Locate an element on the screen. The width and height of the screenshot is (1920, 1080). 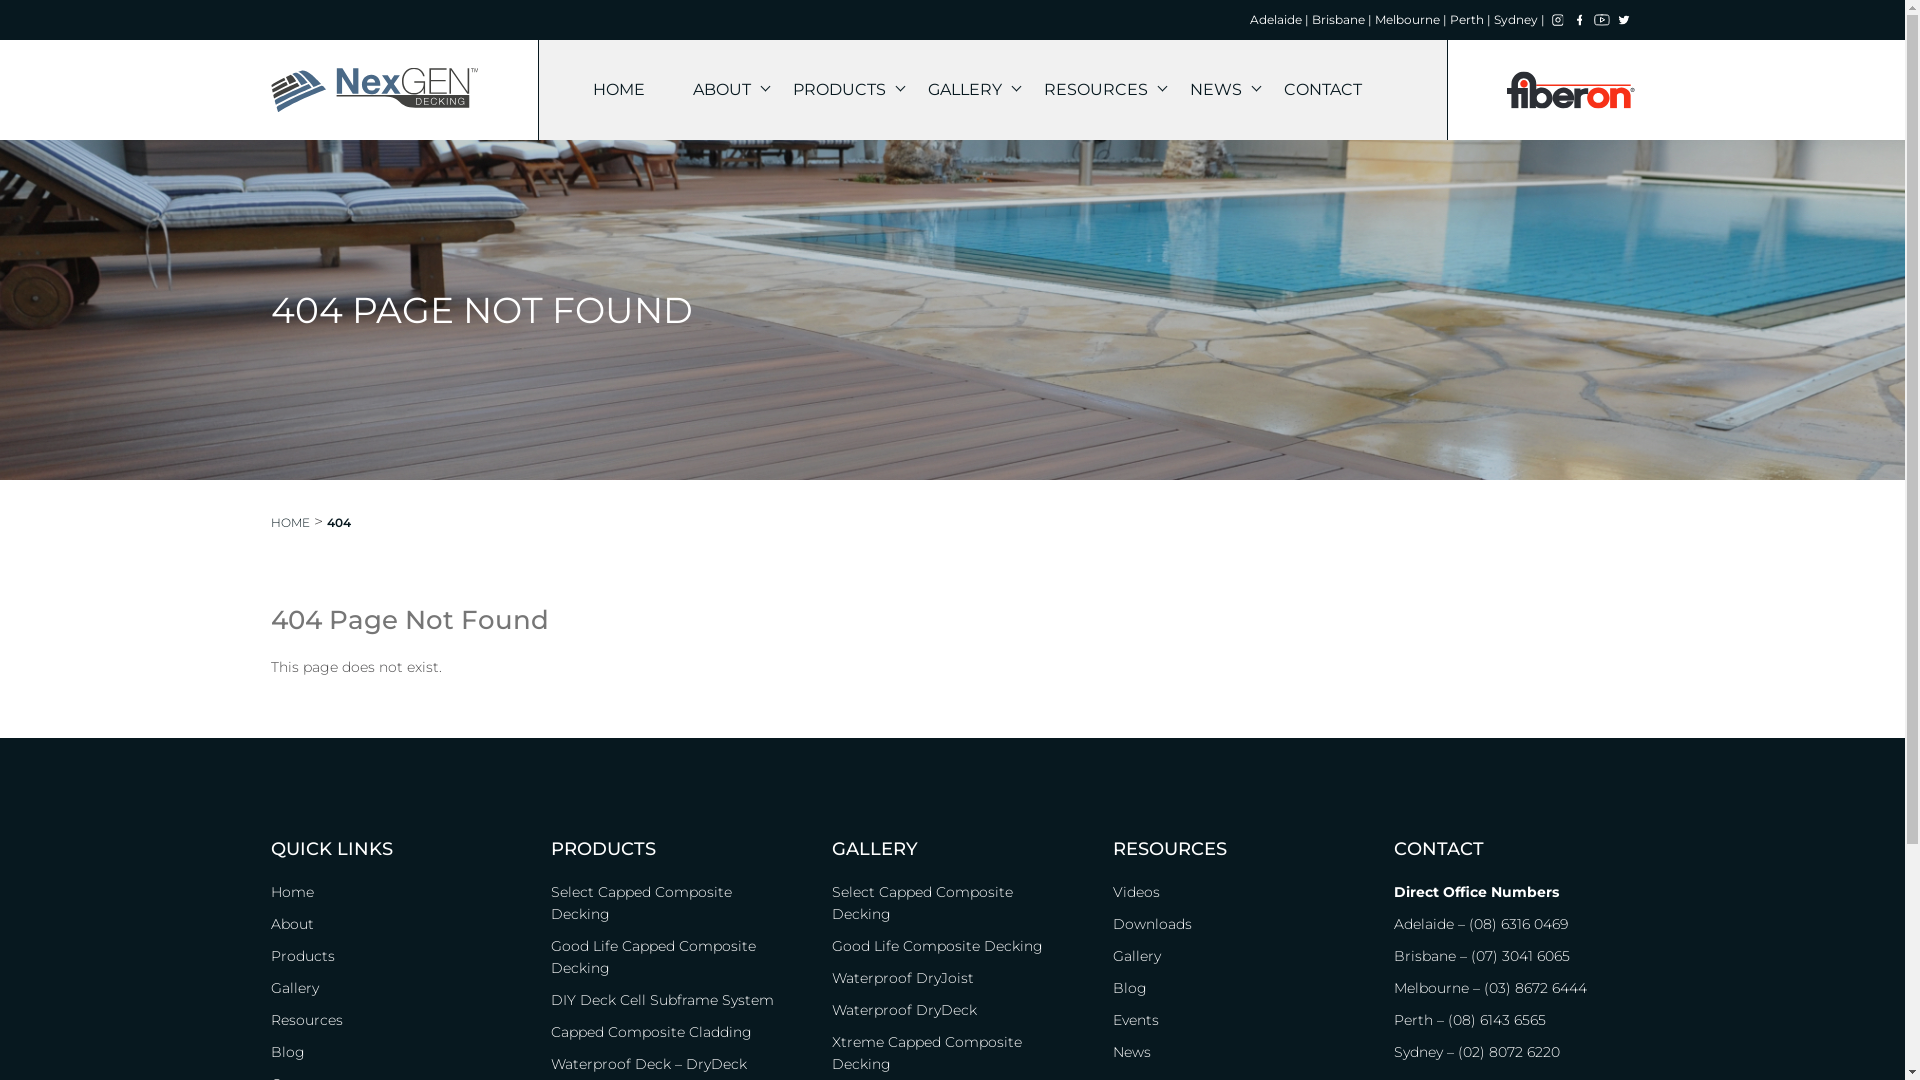
ABOUT is located at coordinates (718, 90).